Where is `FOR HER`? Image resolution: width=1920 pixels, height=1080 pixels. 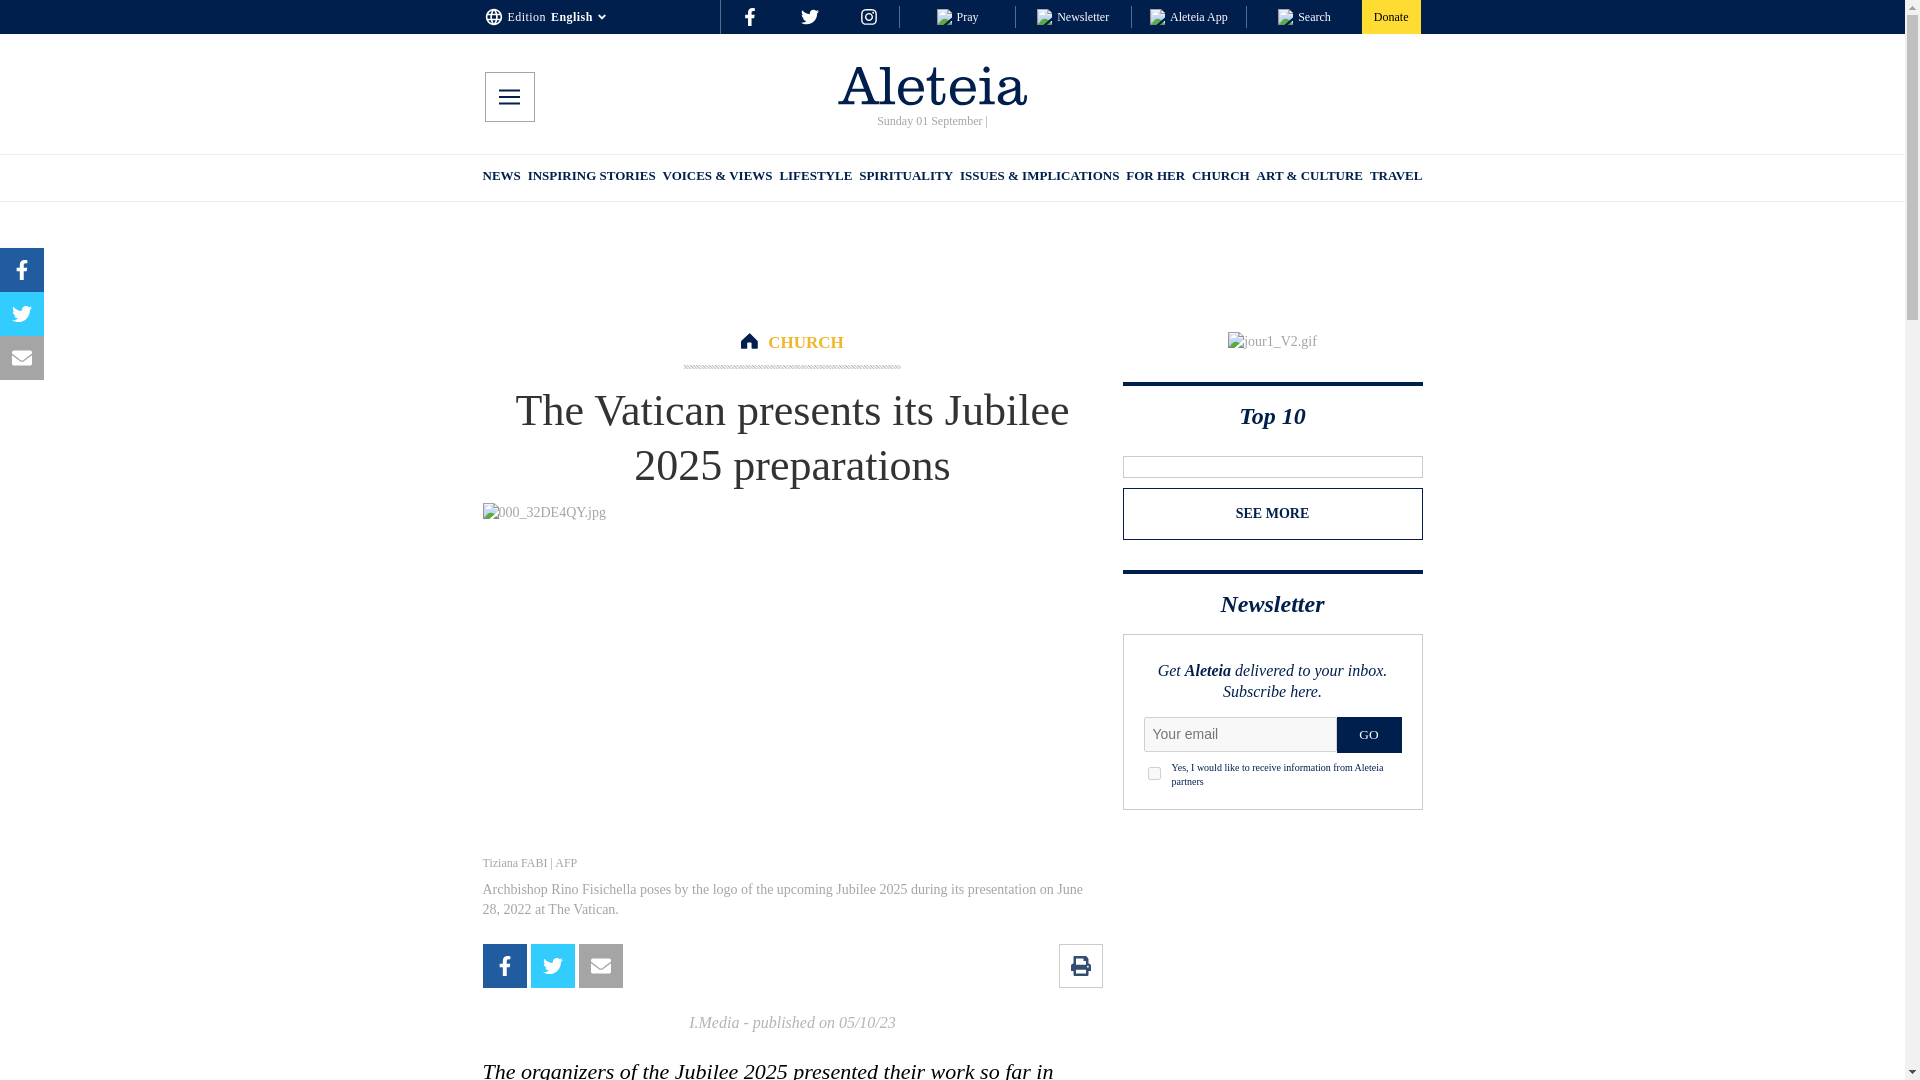
FOR HER is located at coordinates (1154, 178).